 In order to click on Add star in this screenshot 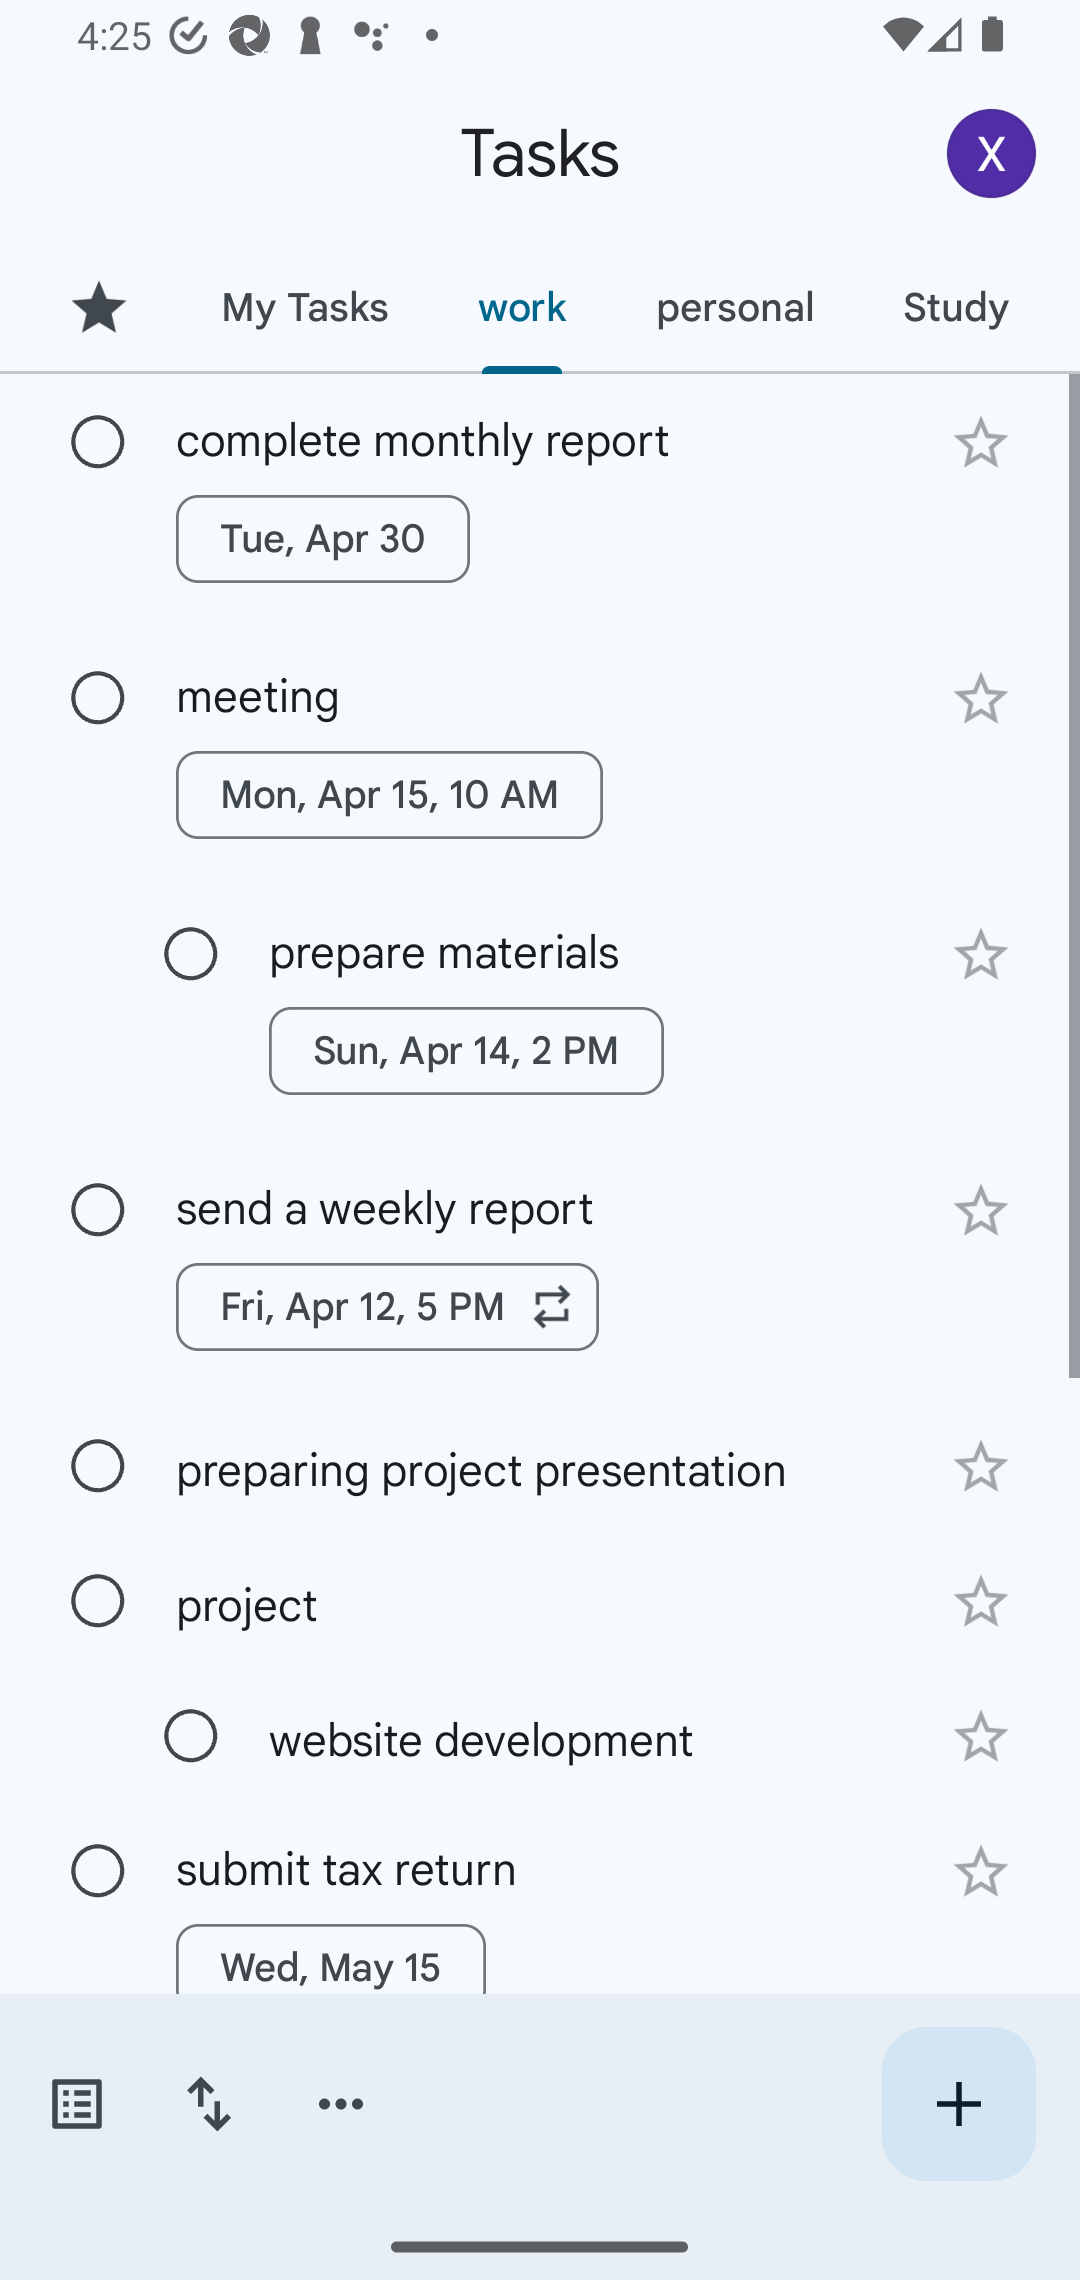, I will do `click(980, 955)`.